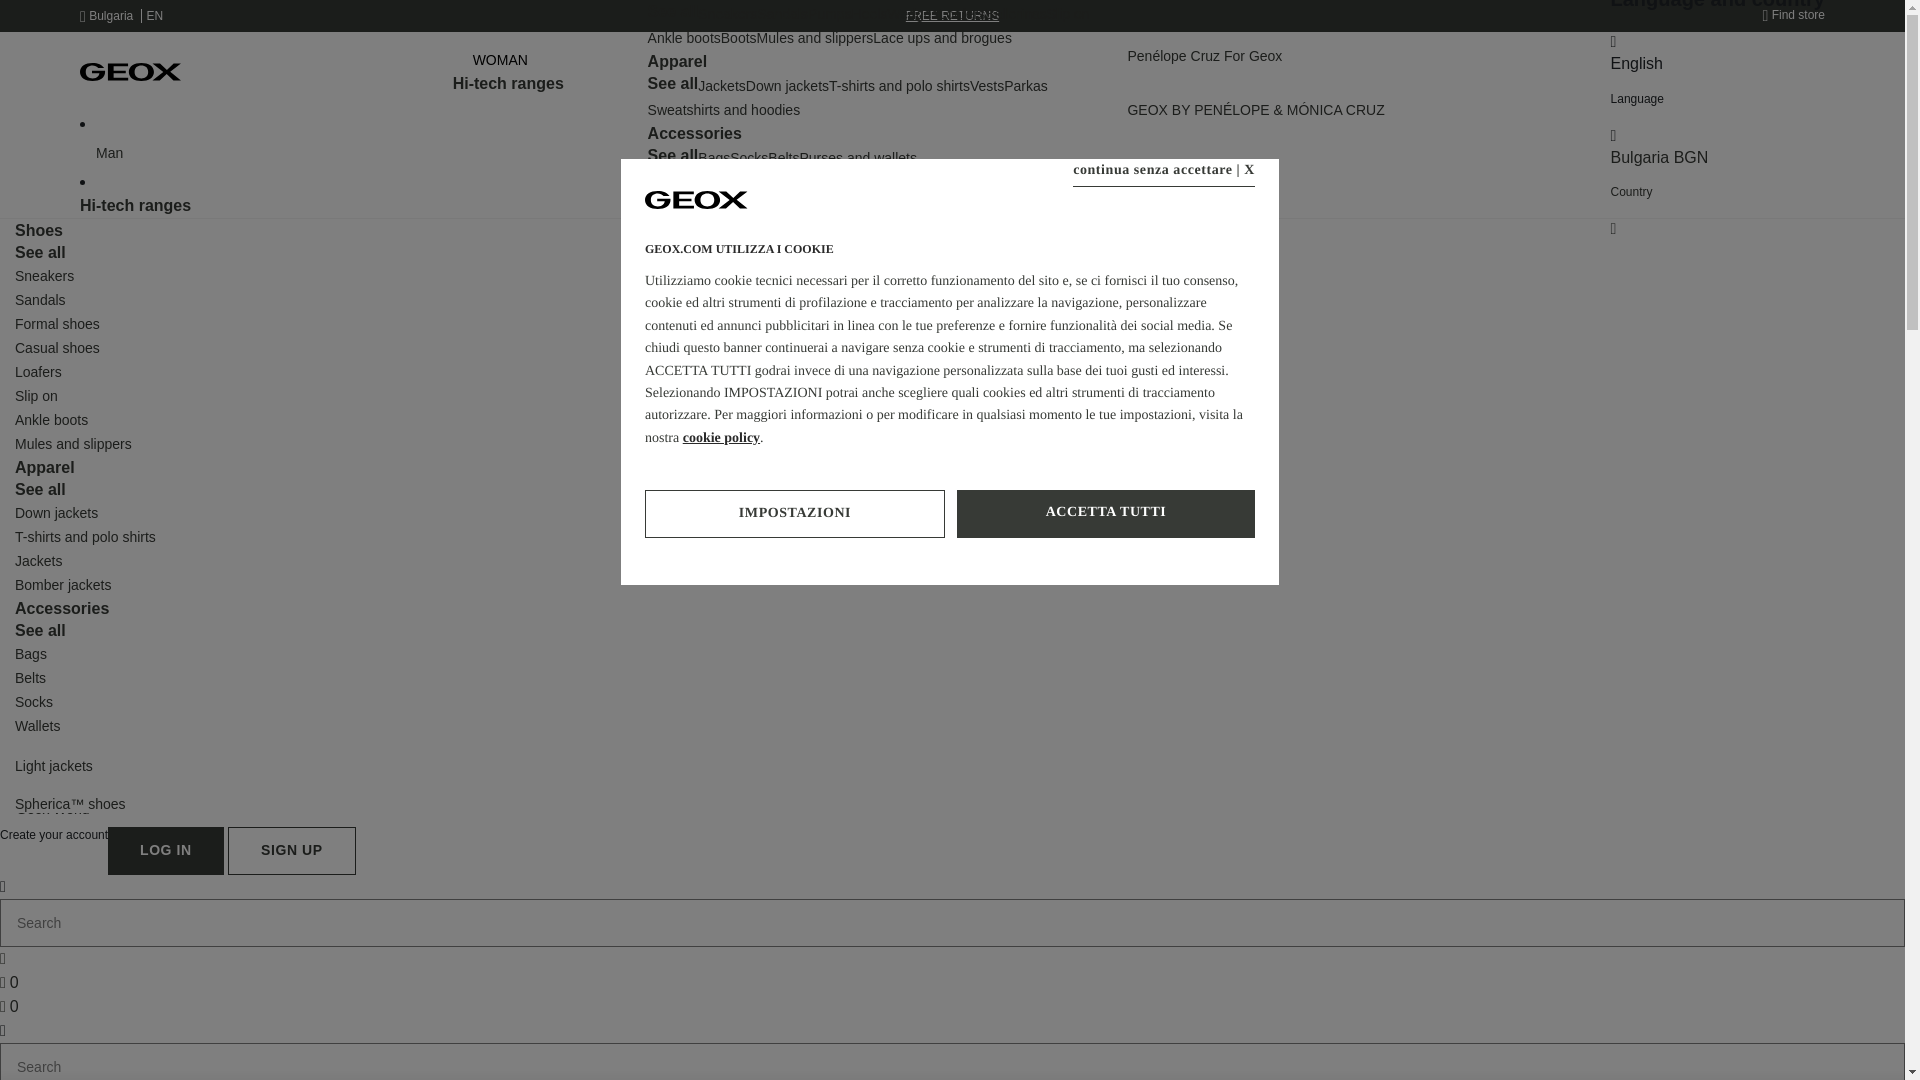  Describe the element at coordinates (1106, 514) in the screenshot. I see `ACCETTA TUTTI` at that location.